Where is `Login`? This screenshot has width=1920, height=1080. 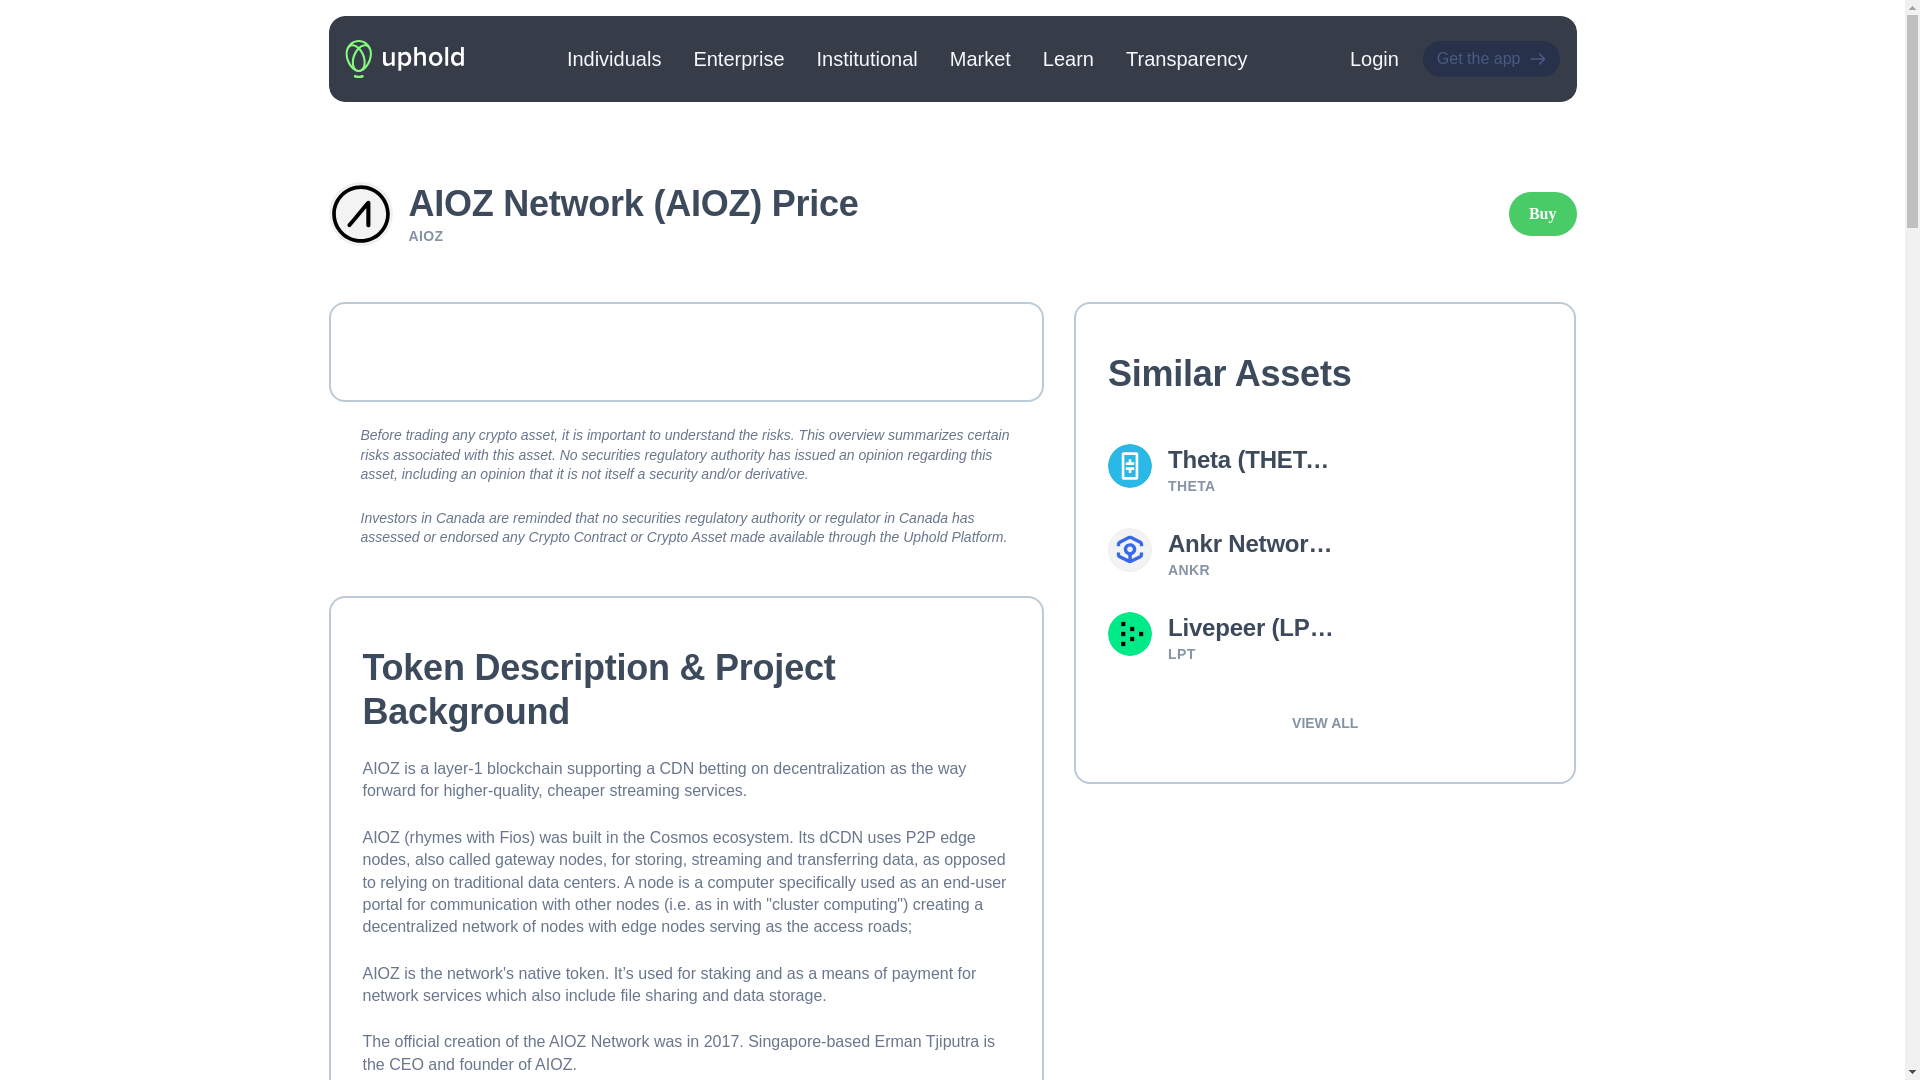 Login is located at coordinates (1374, 59).